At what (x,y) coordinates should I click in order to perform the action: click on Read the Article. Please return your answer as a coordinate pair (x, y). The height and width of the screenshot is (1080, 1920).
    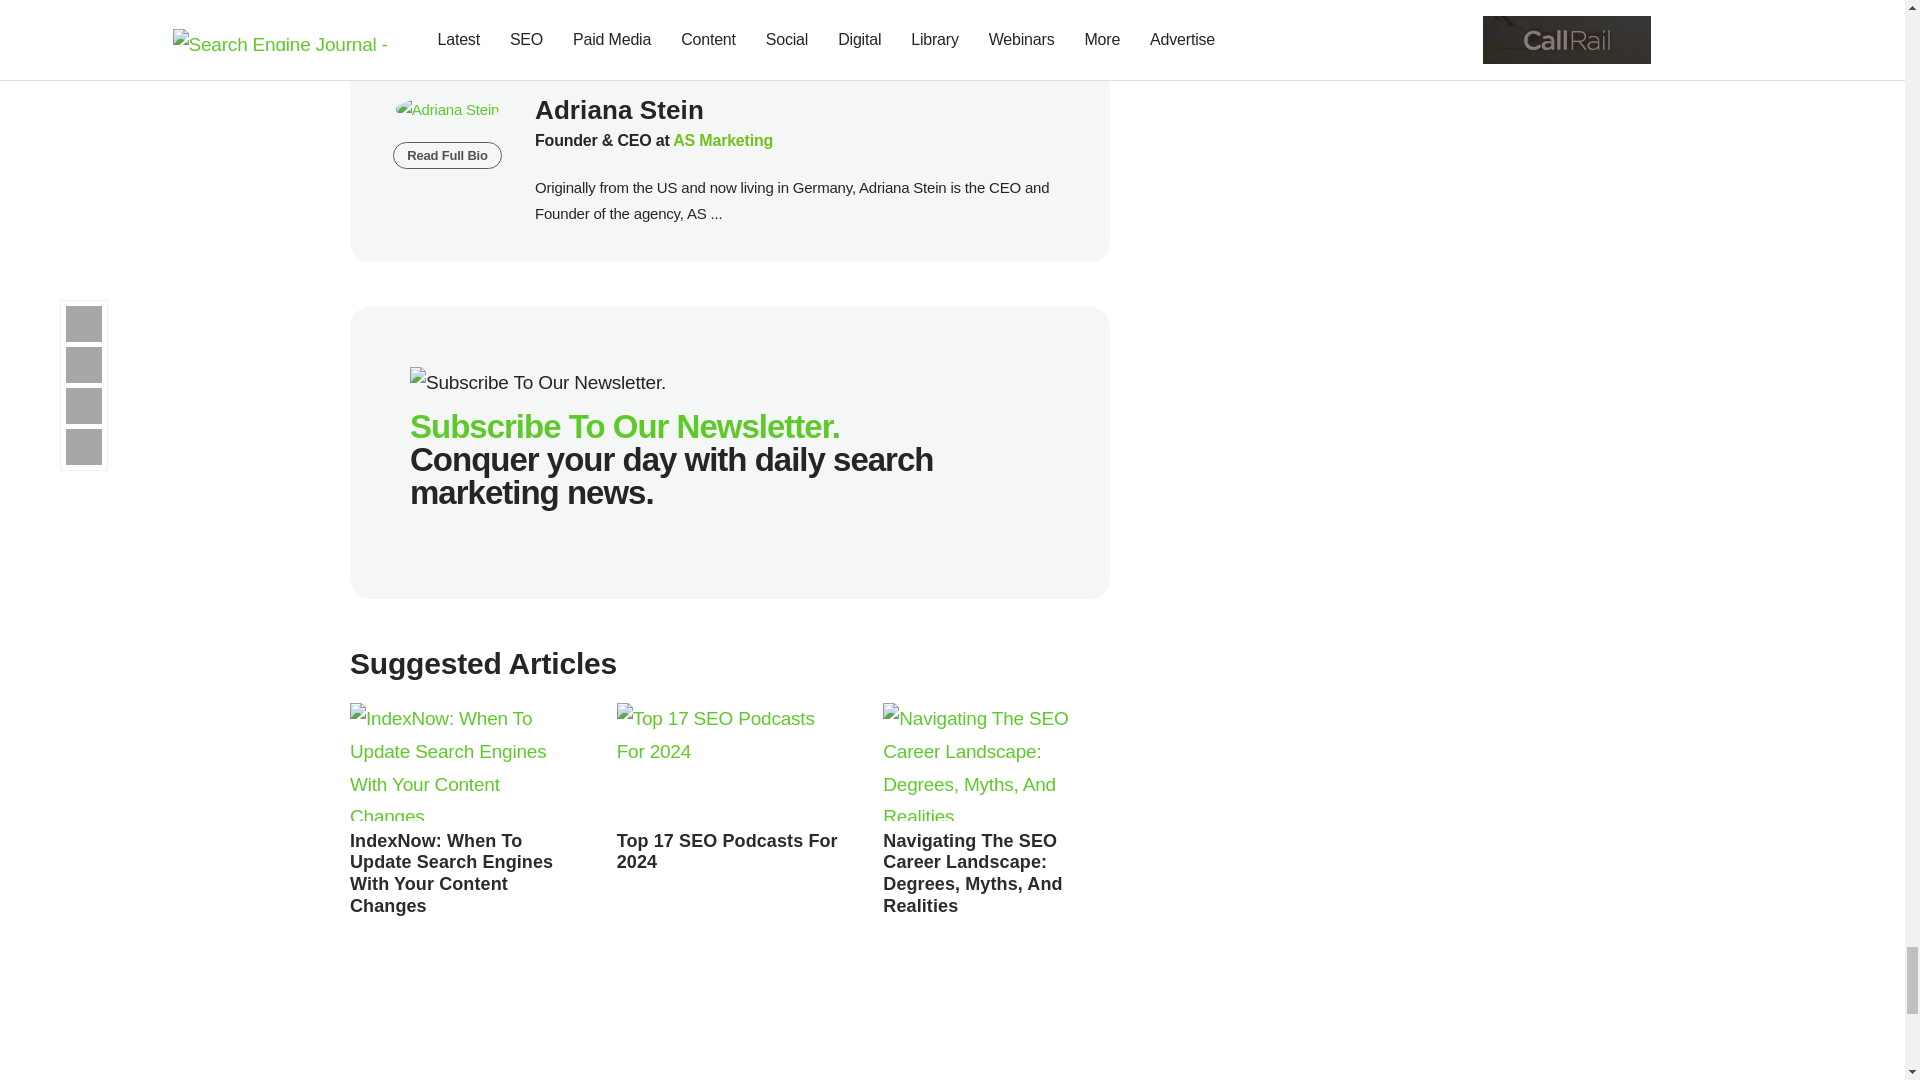
    Looking at the image, I should click on (730, 762).